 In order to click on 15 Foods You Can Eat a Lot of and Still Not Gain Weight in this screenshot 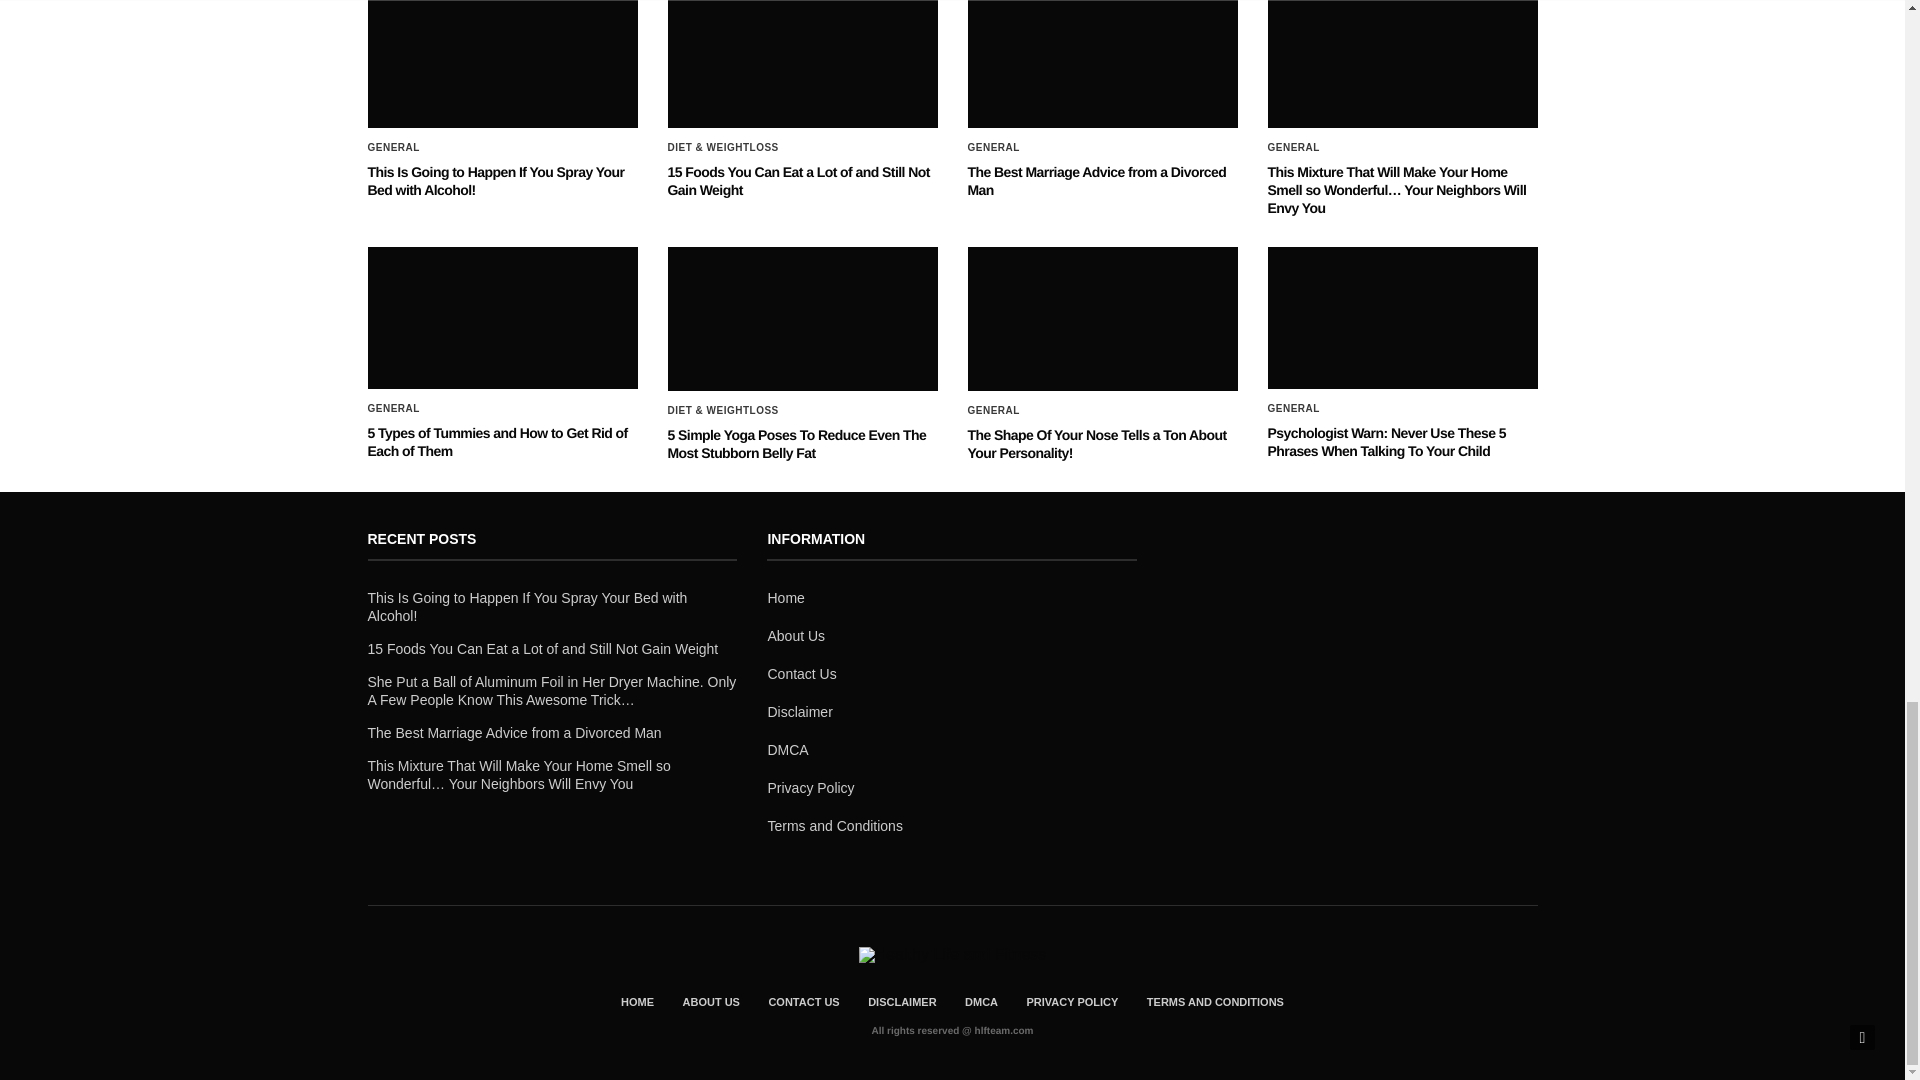, I will do `click(798, 180)`.